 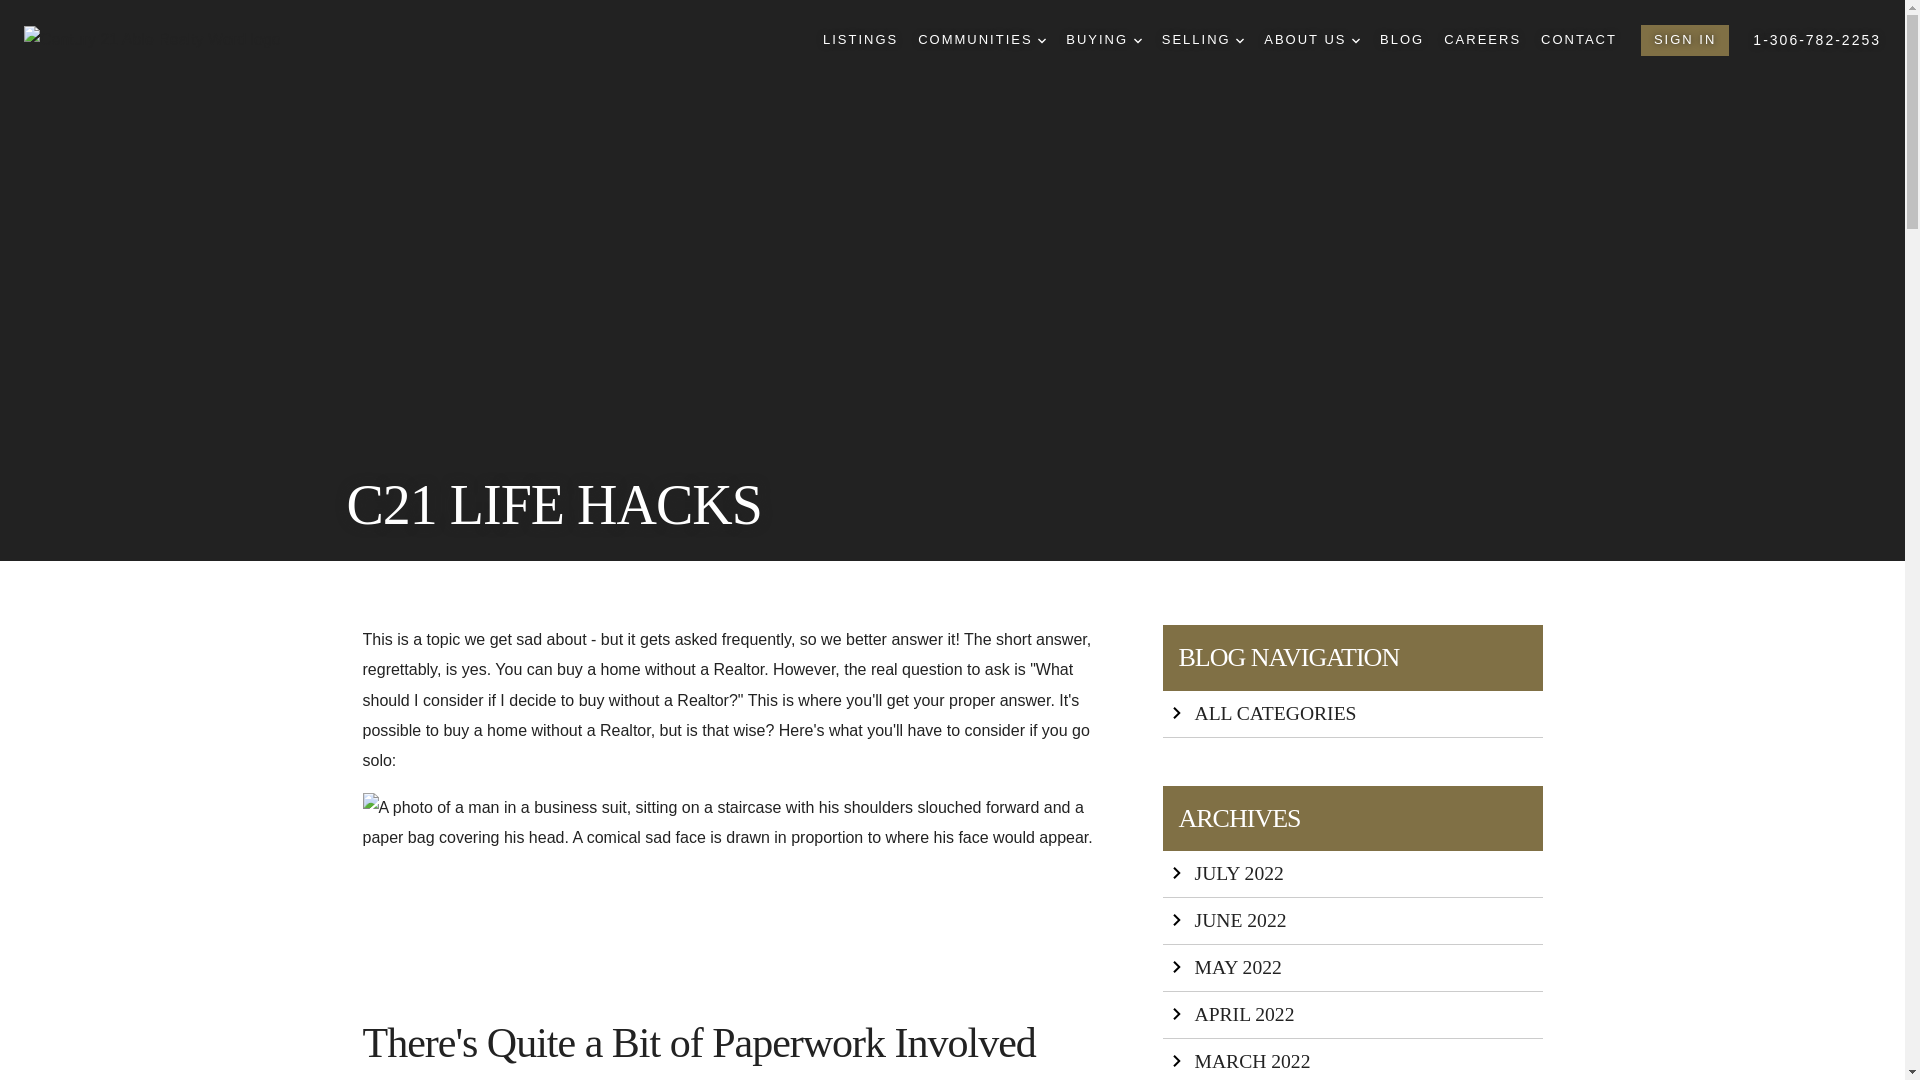 What do you see at coordinates (1311, 40) in the screenshot?
I see `ABOUT US DROPDOWN ARROW` at bounding box center [1311, 40].